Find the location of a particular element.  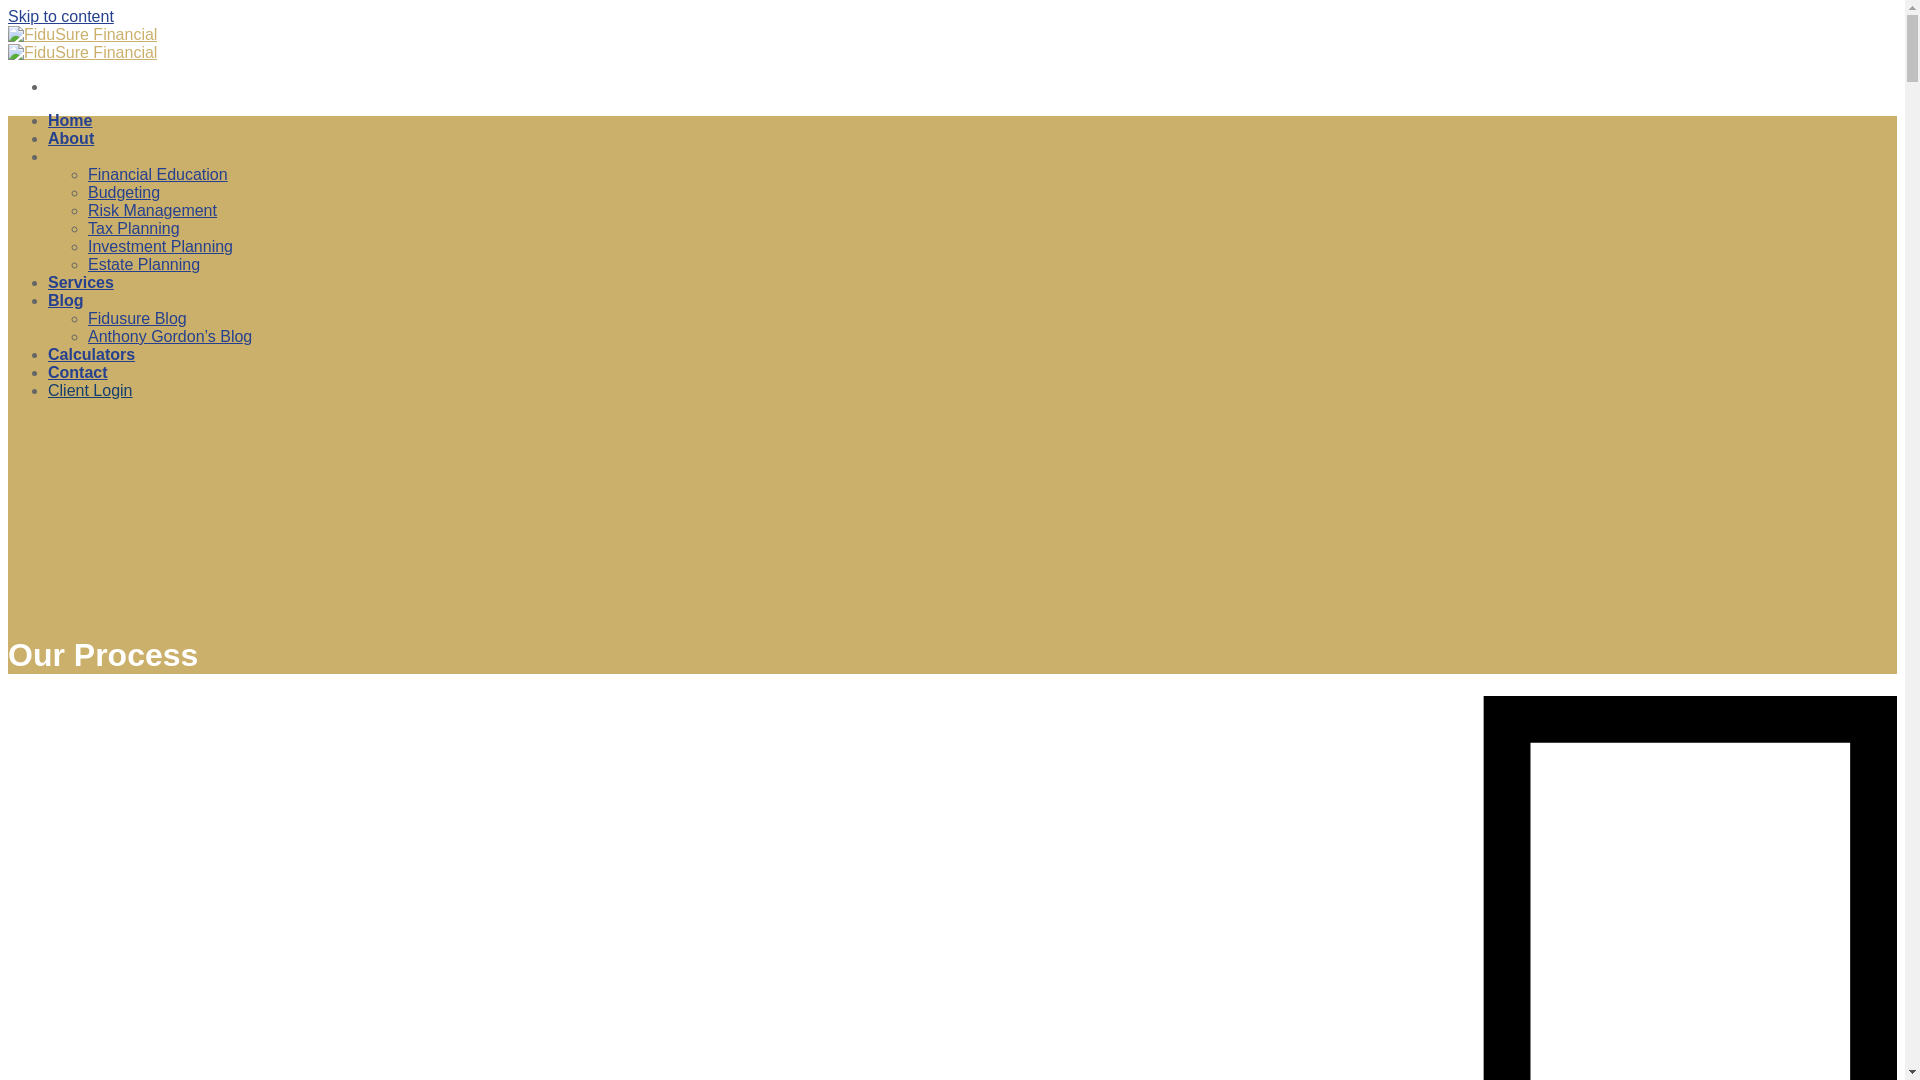

Tax Planning is located at coordinates (134, 228).